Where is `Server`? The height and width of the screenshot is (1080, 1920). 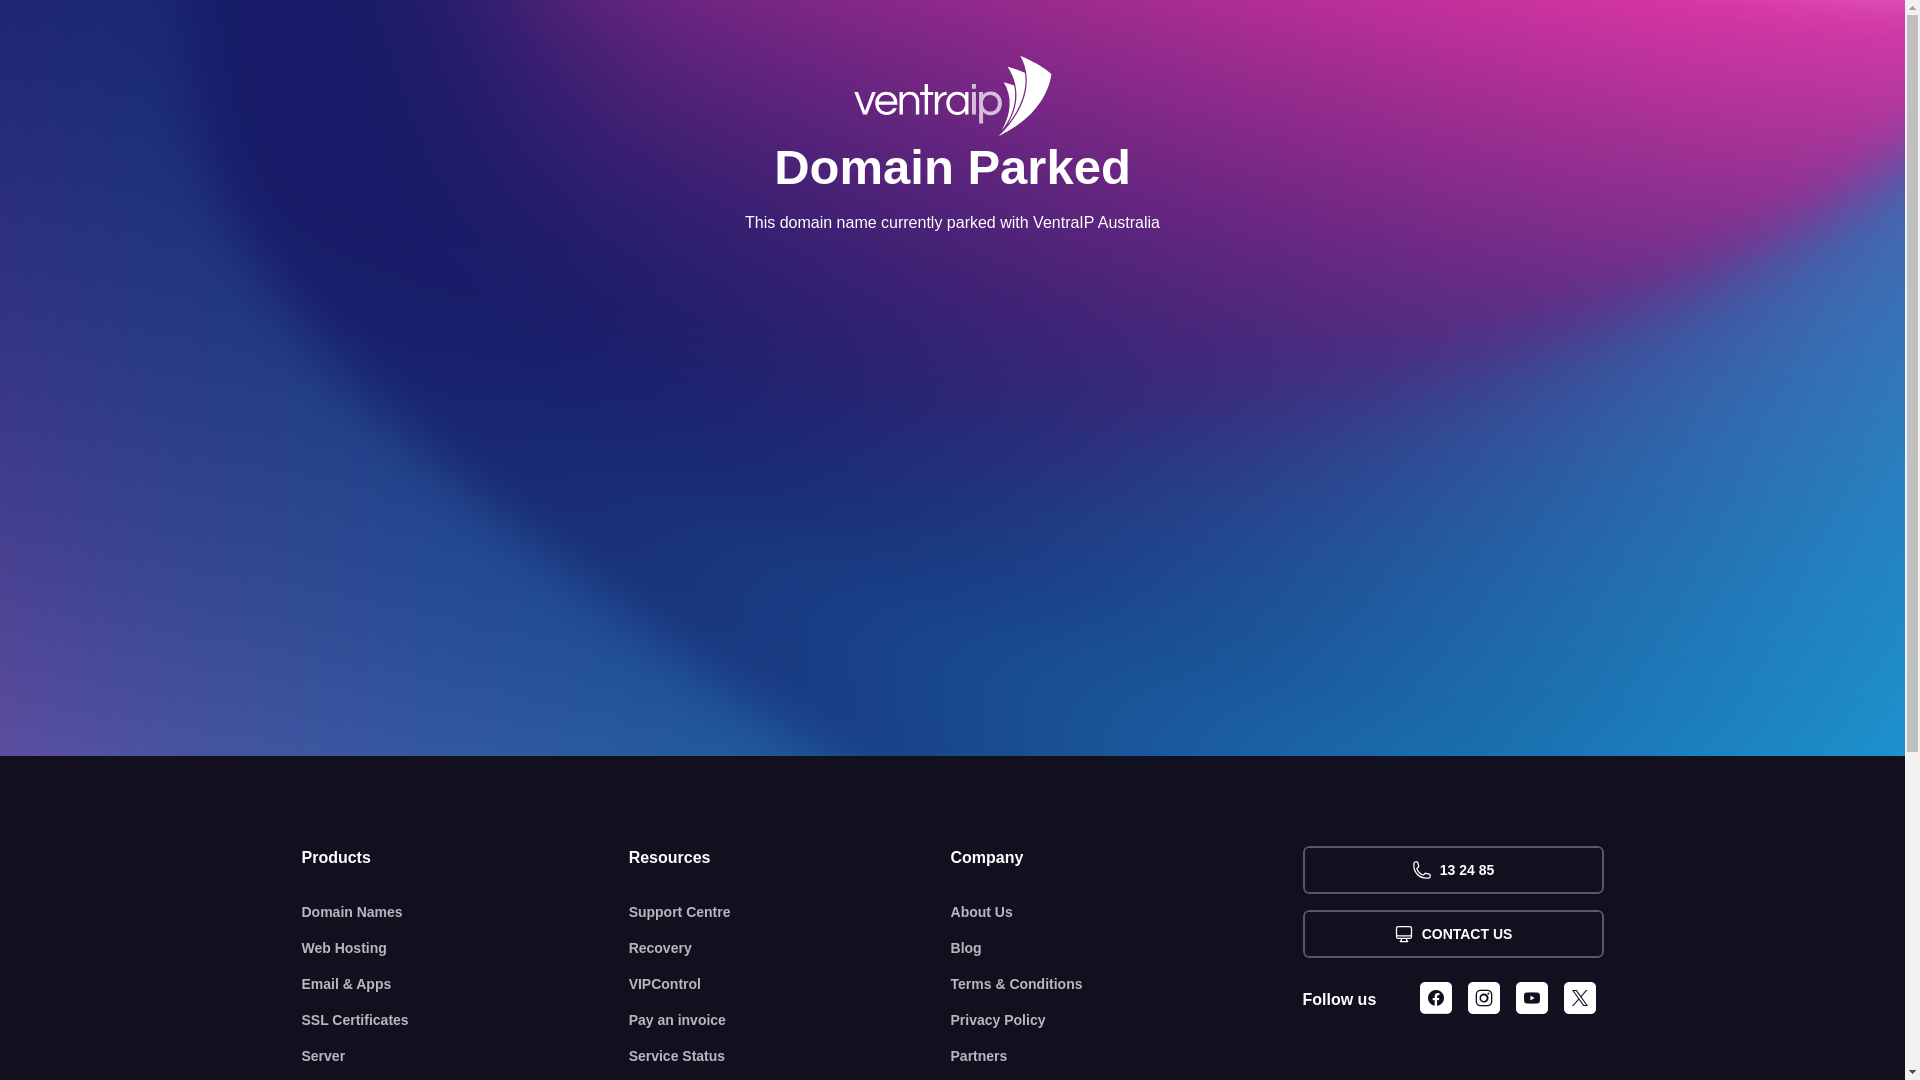
Server is located at coordinates (466, 1056).